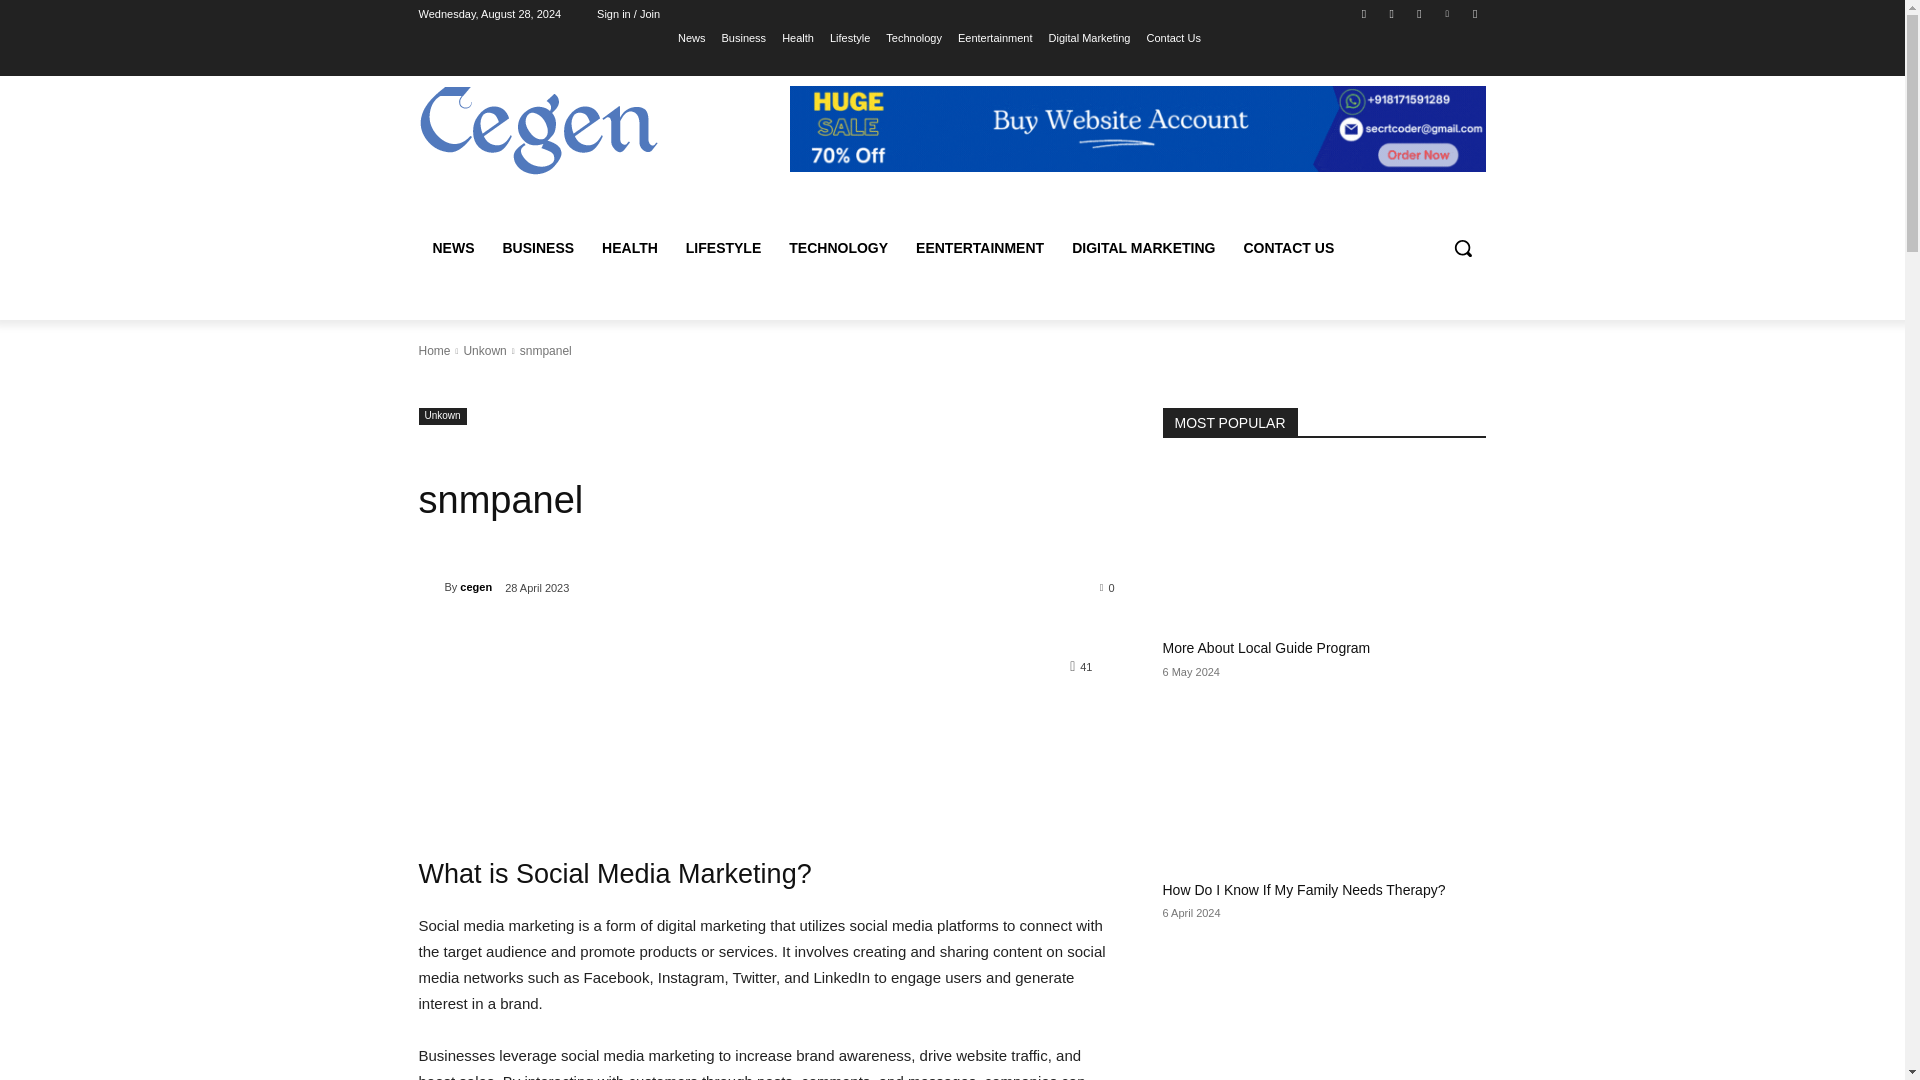 The width and height of the screenshot is (1920, 1080). Describe the element at coordinates (1448, 13) in the screenshot. I see `Vimeo` at that location.